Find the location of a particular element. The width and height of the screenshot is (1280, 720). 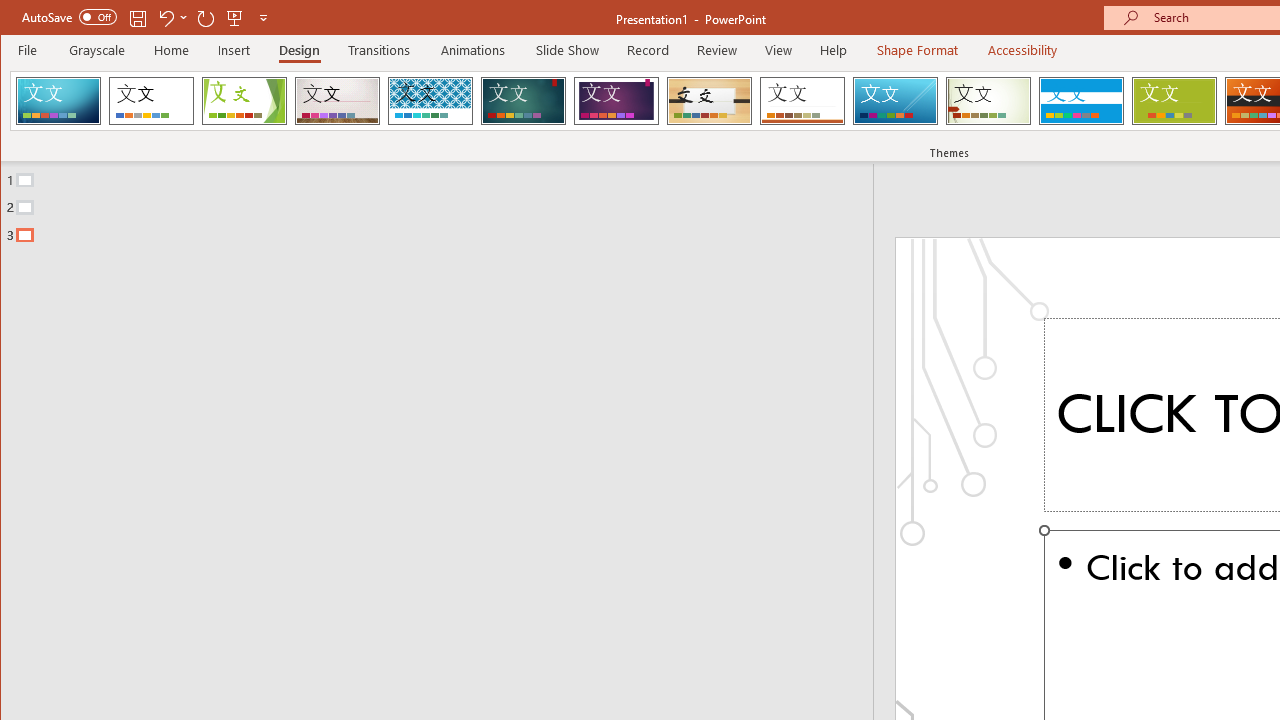

Retrospect is located at coordinates (802, 100).